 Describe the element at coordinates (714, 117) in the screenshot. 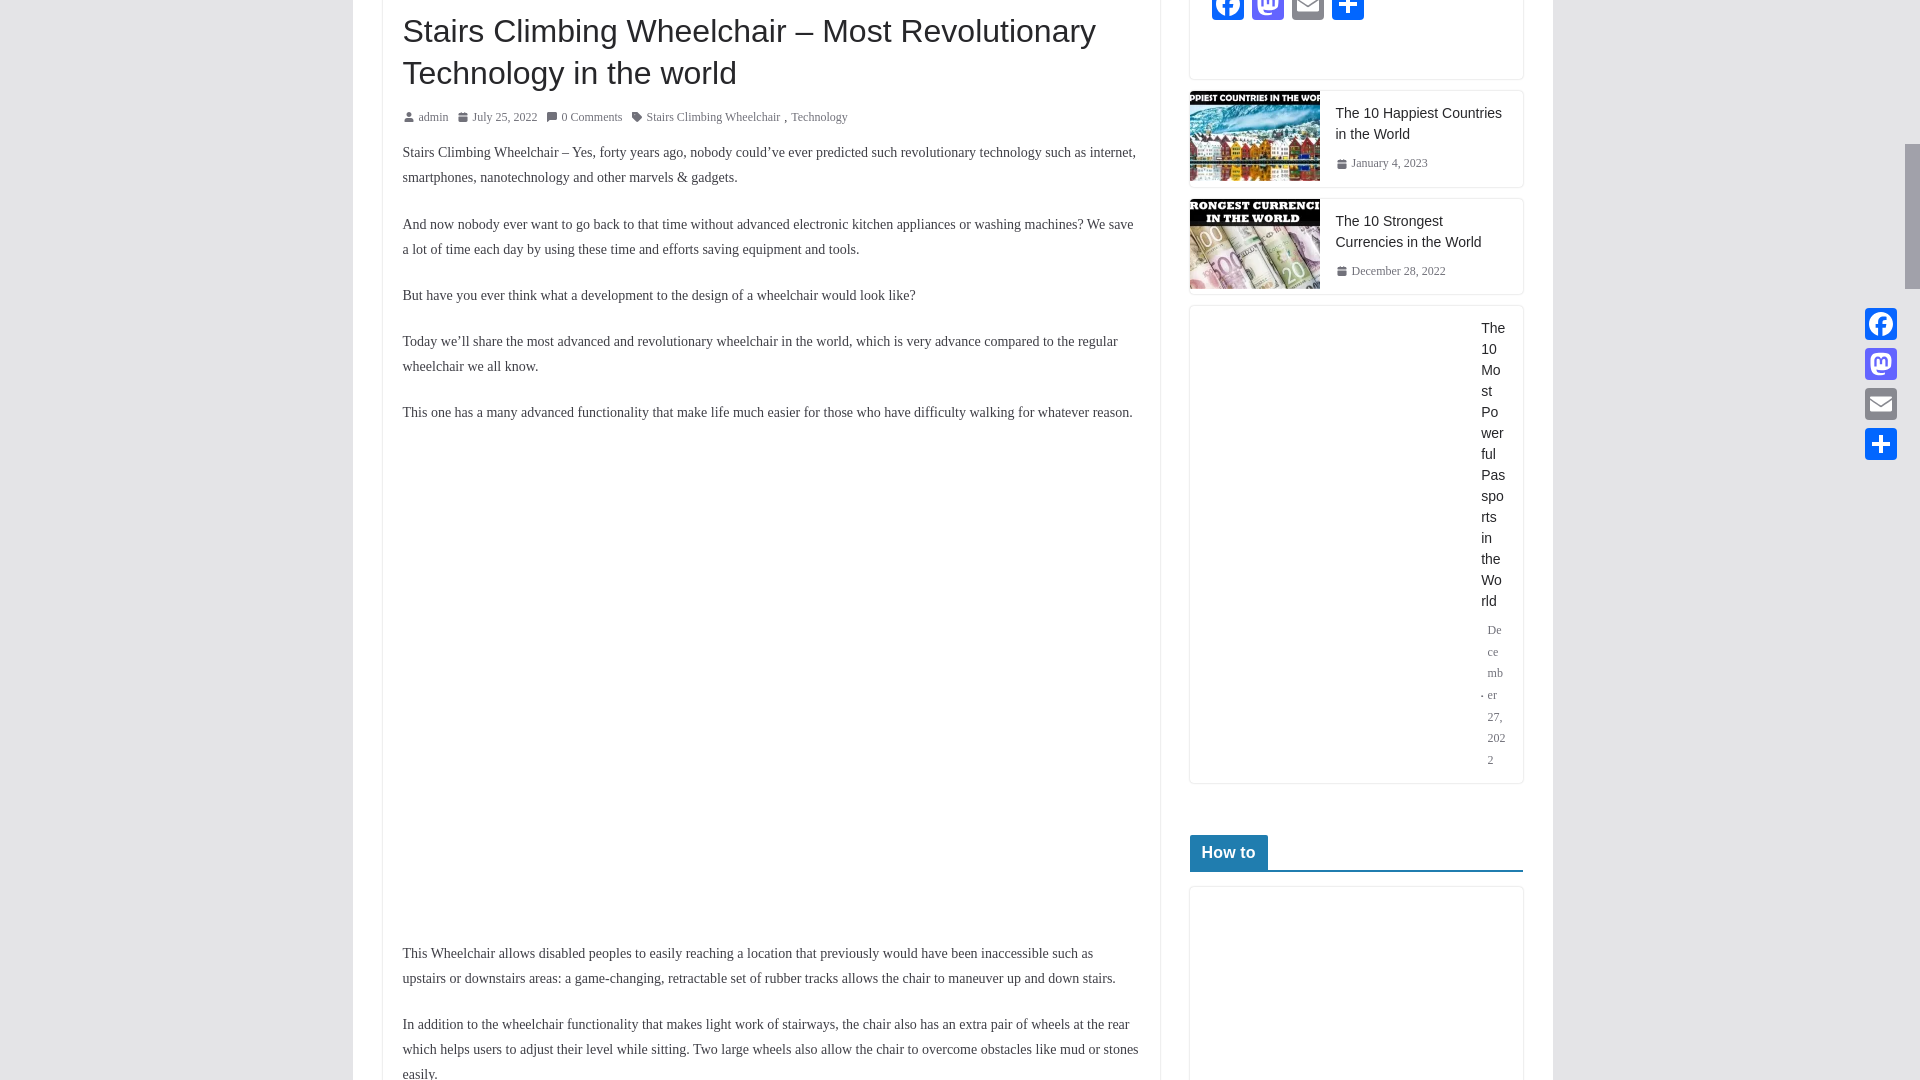

I see `Stairs Climbing Wheelchair` at that location.